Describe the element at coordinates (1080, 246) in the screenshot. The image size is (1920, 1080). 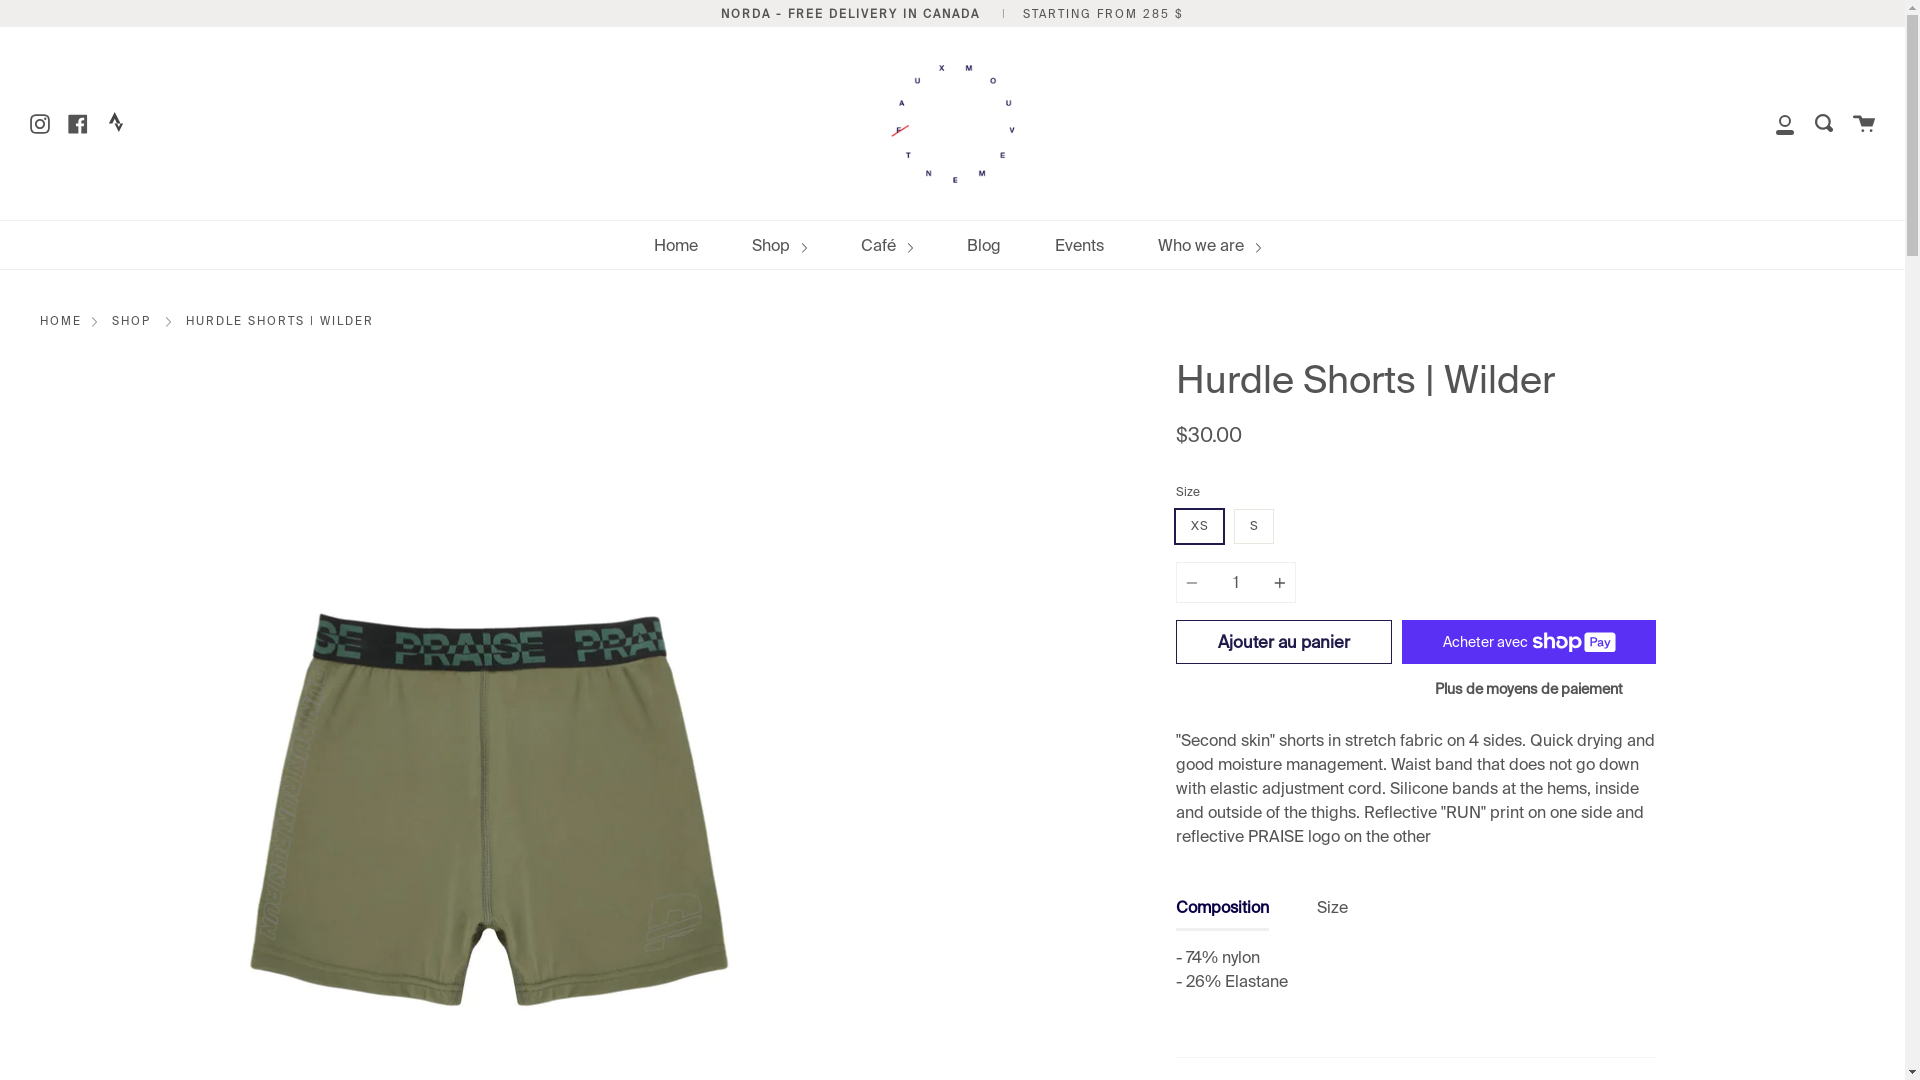
I see `Events` at that location.